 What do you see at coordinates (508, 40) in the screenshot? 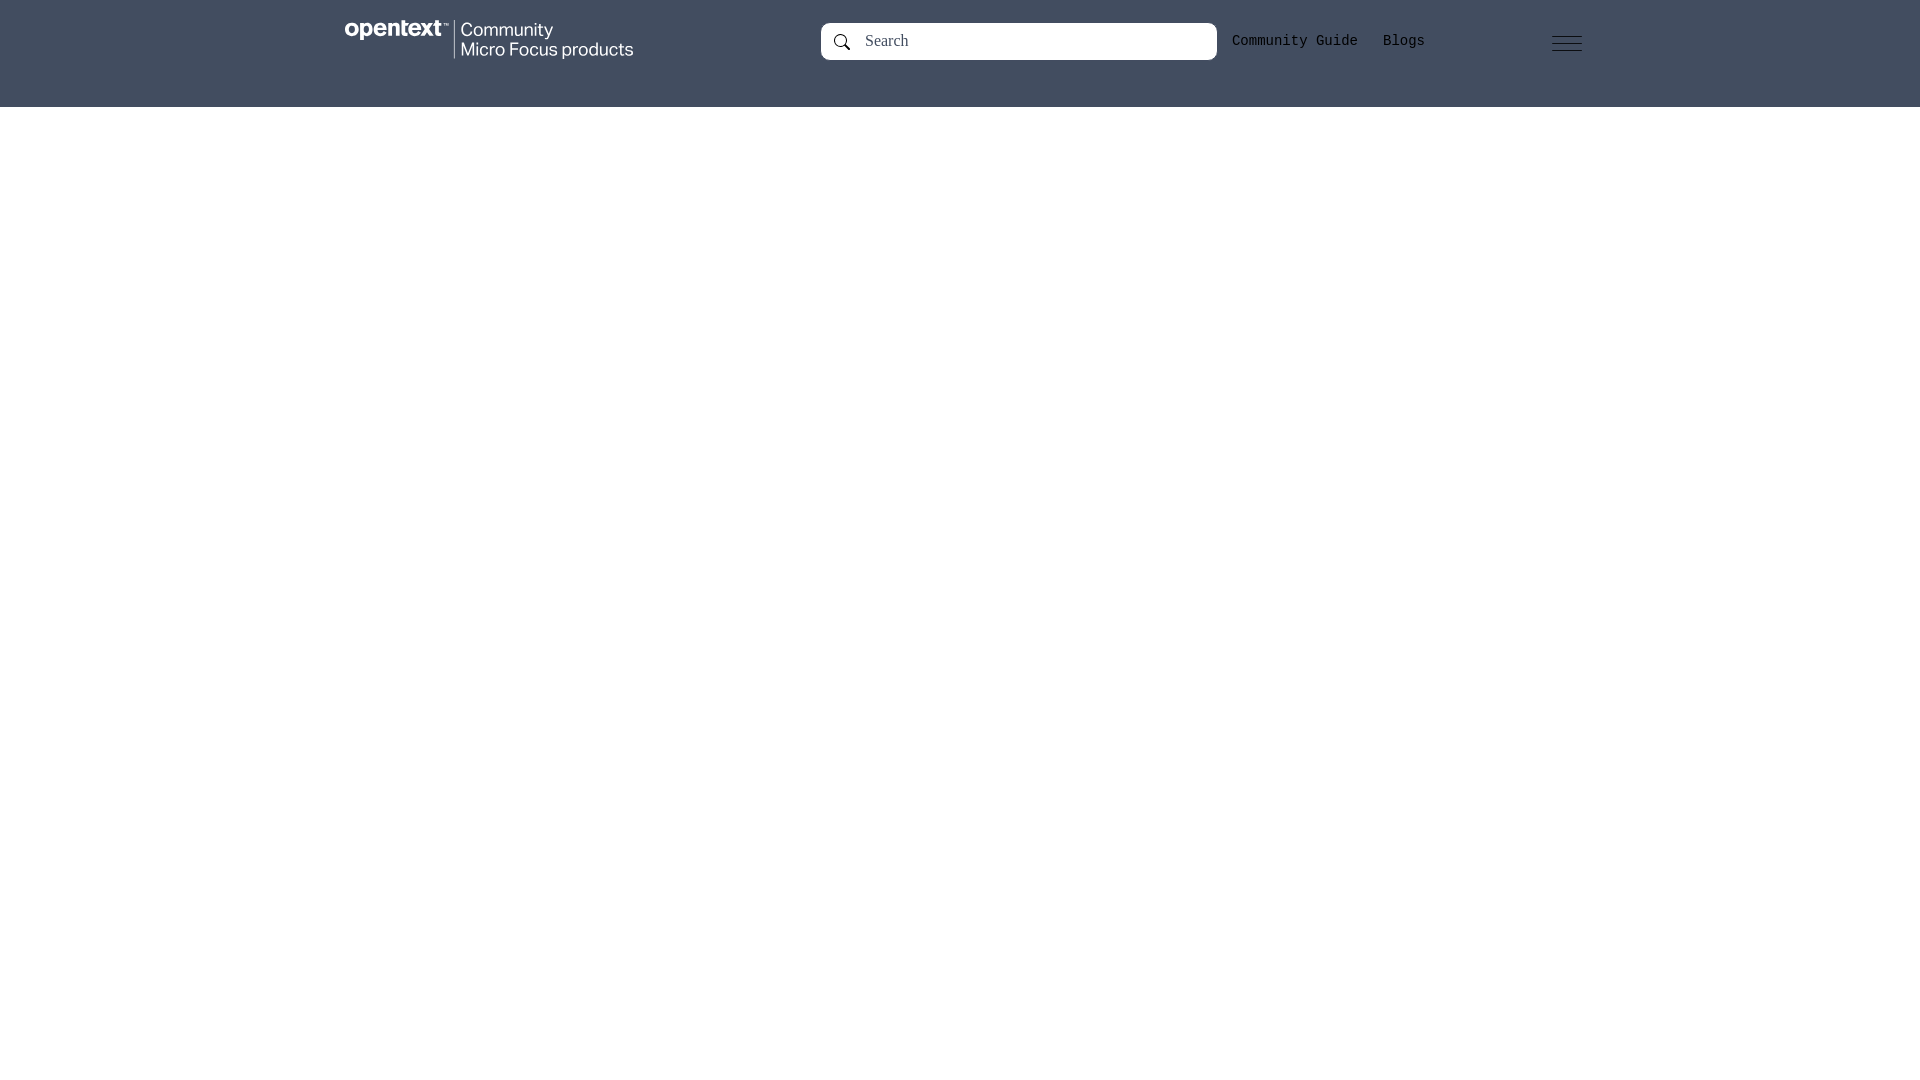
I see `Home` at bounding box center [508, 40].